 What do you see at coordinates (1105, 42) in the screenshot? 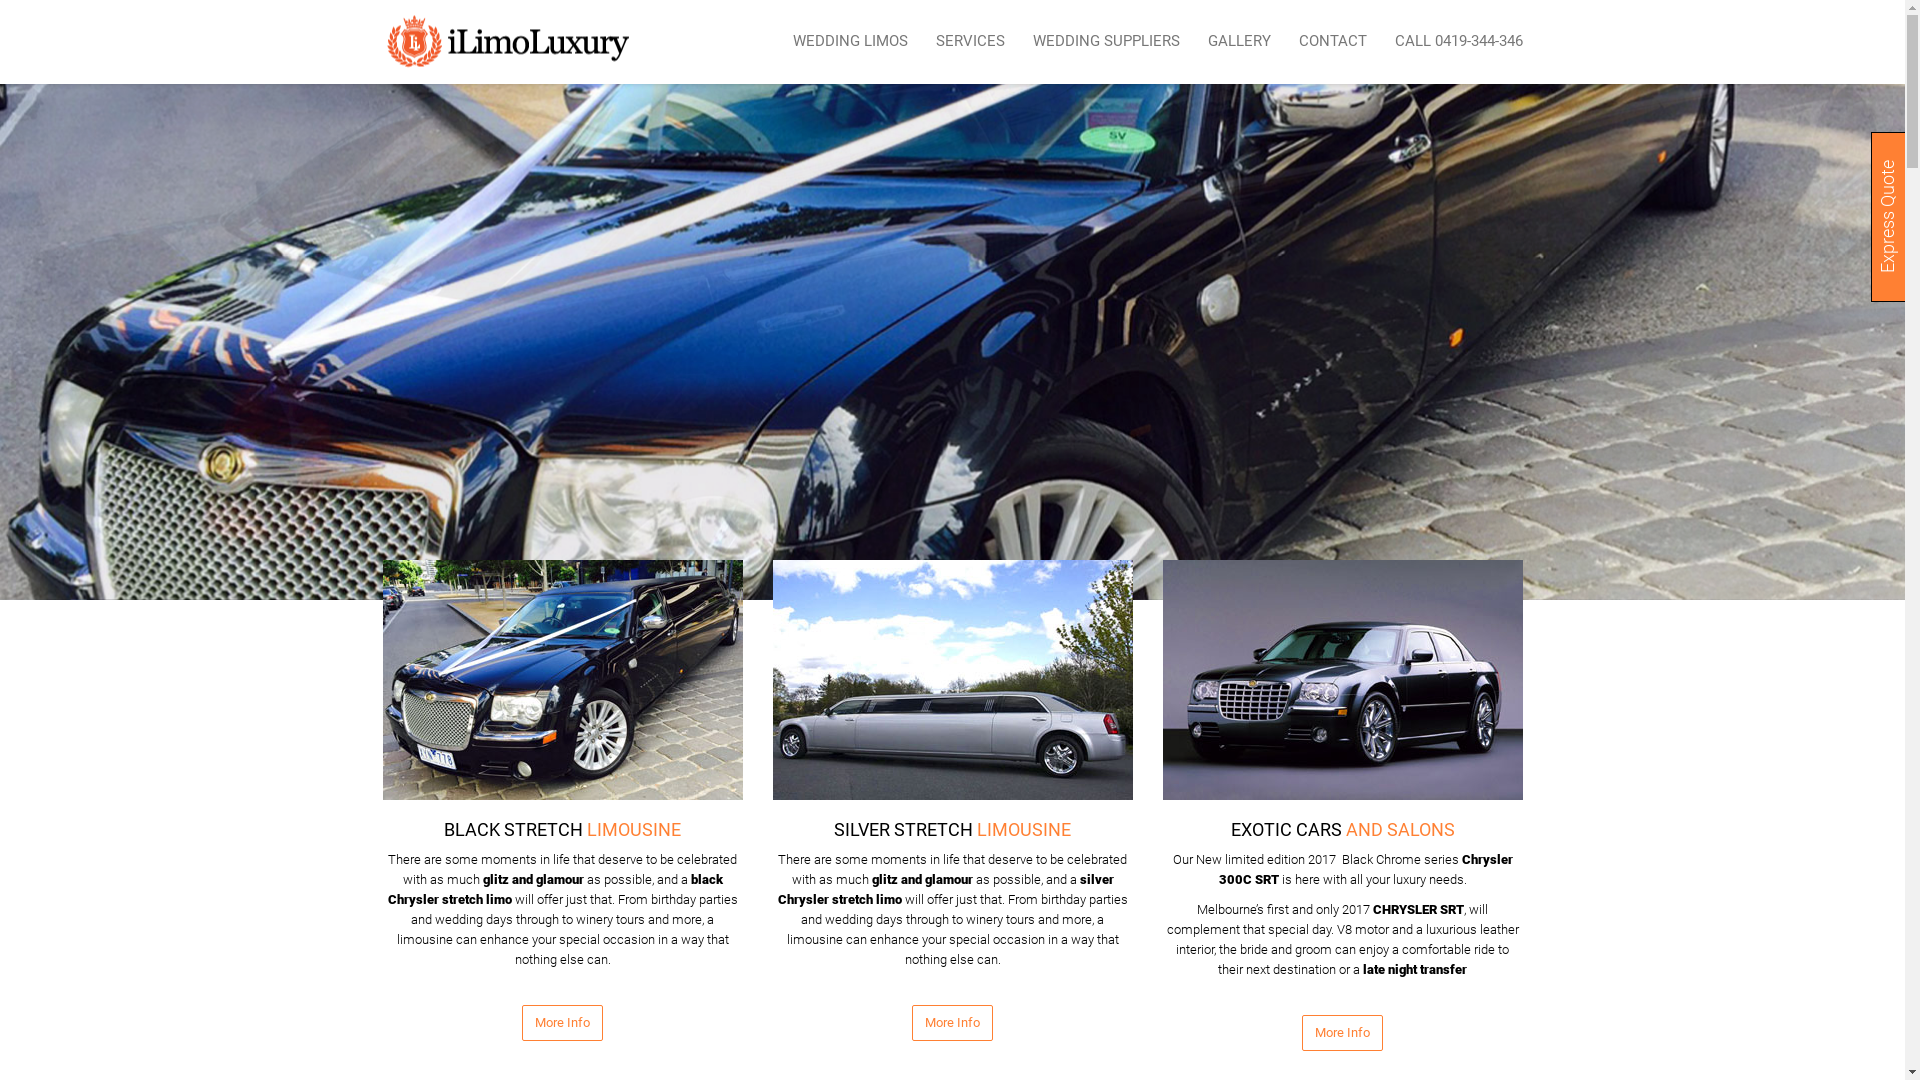
I see `WEDDING SUPPLIERS` at bounding box center [1105, 42].